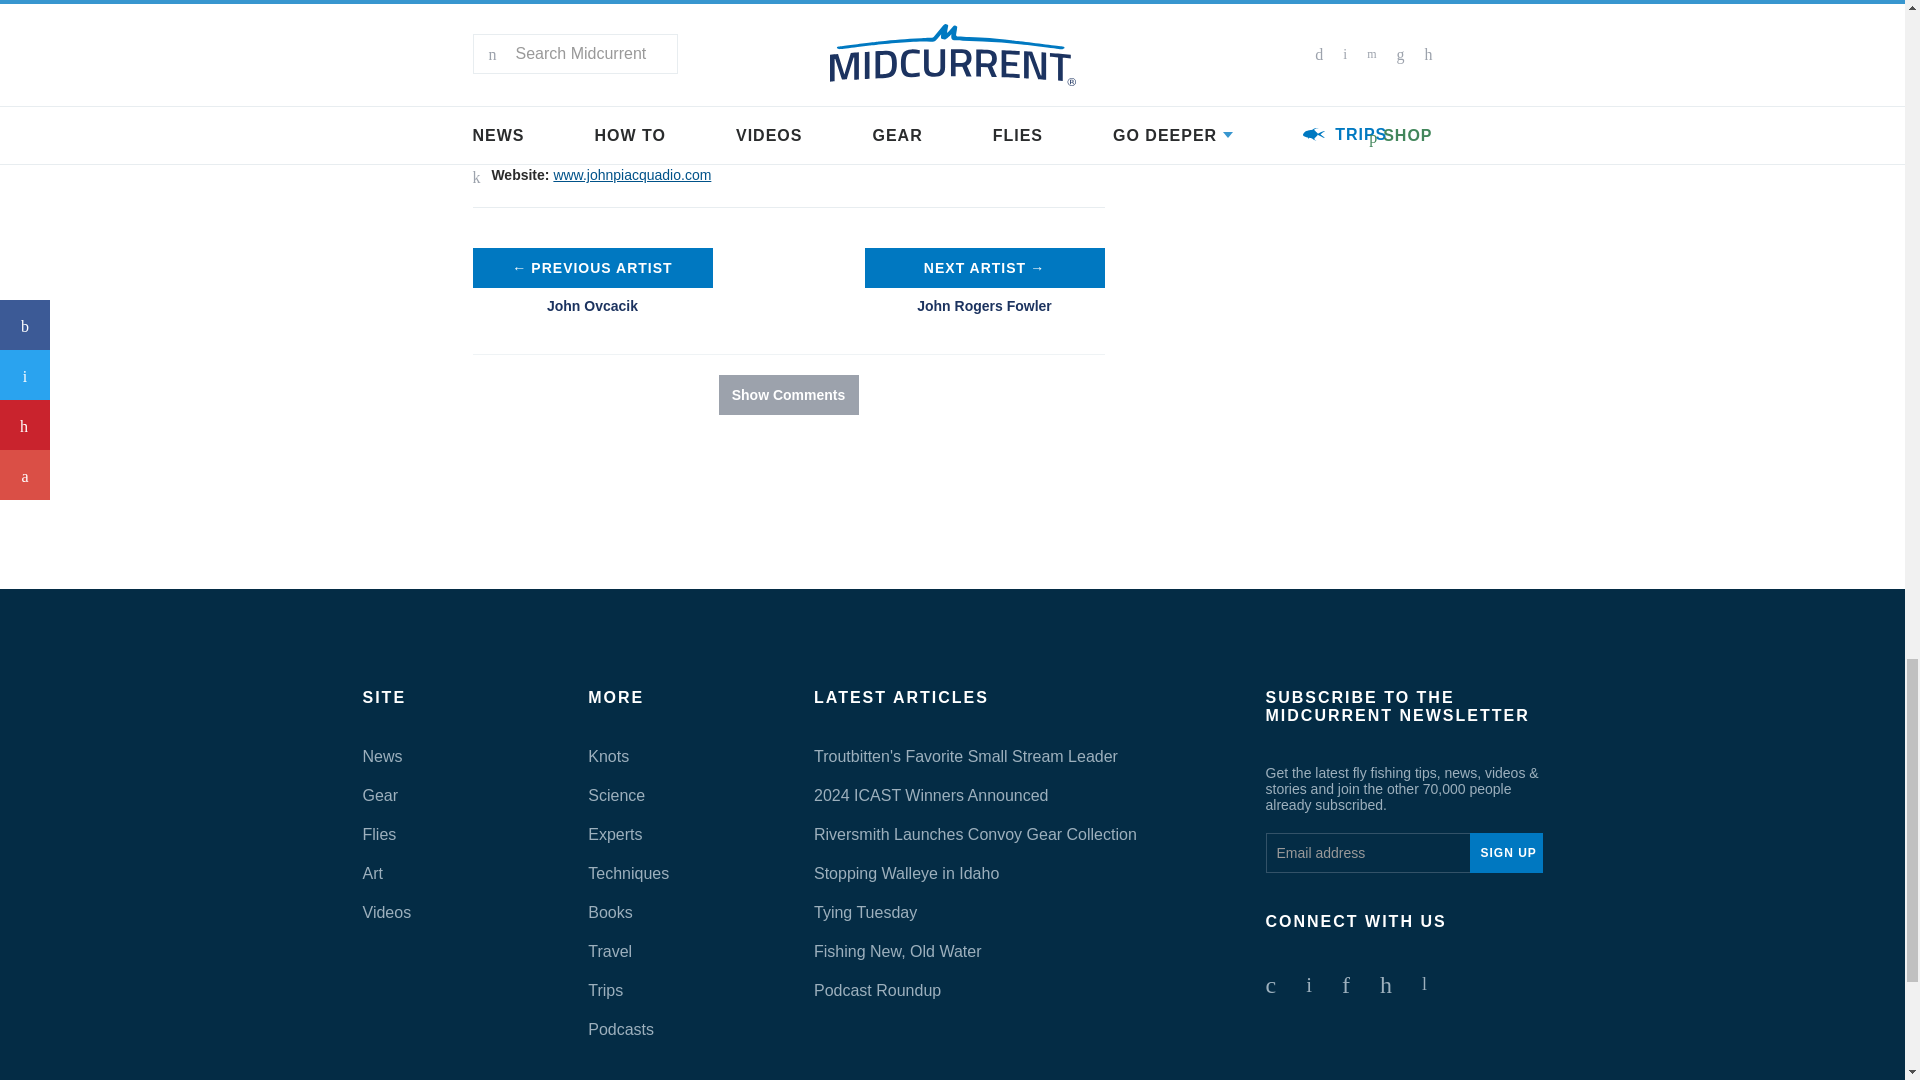 The height and width of the screenshot is (1080, 1920). Describe the element at coordinates (951, 528) in the screenshot. I see `3rd party ad content` at that location.